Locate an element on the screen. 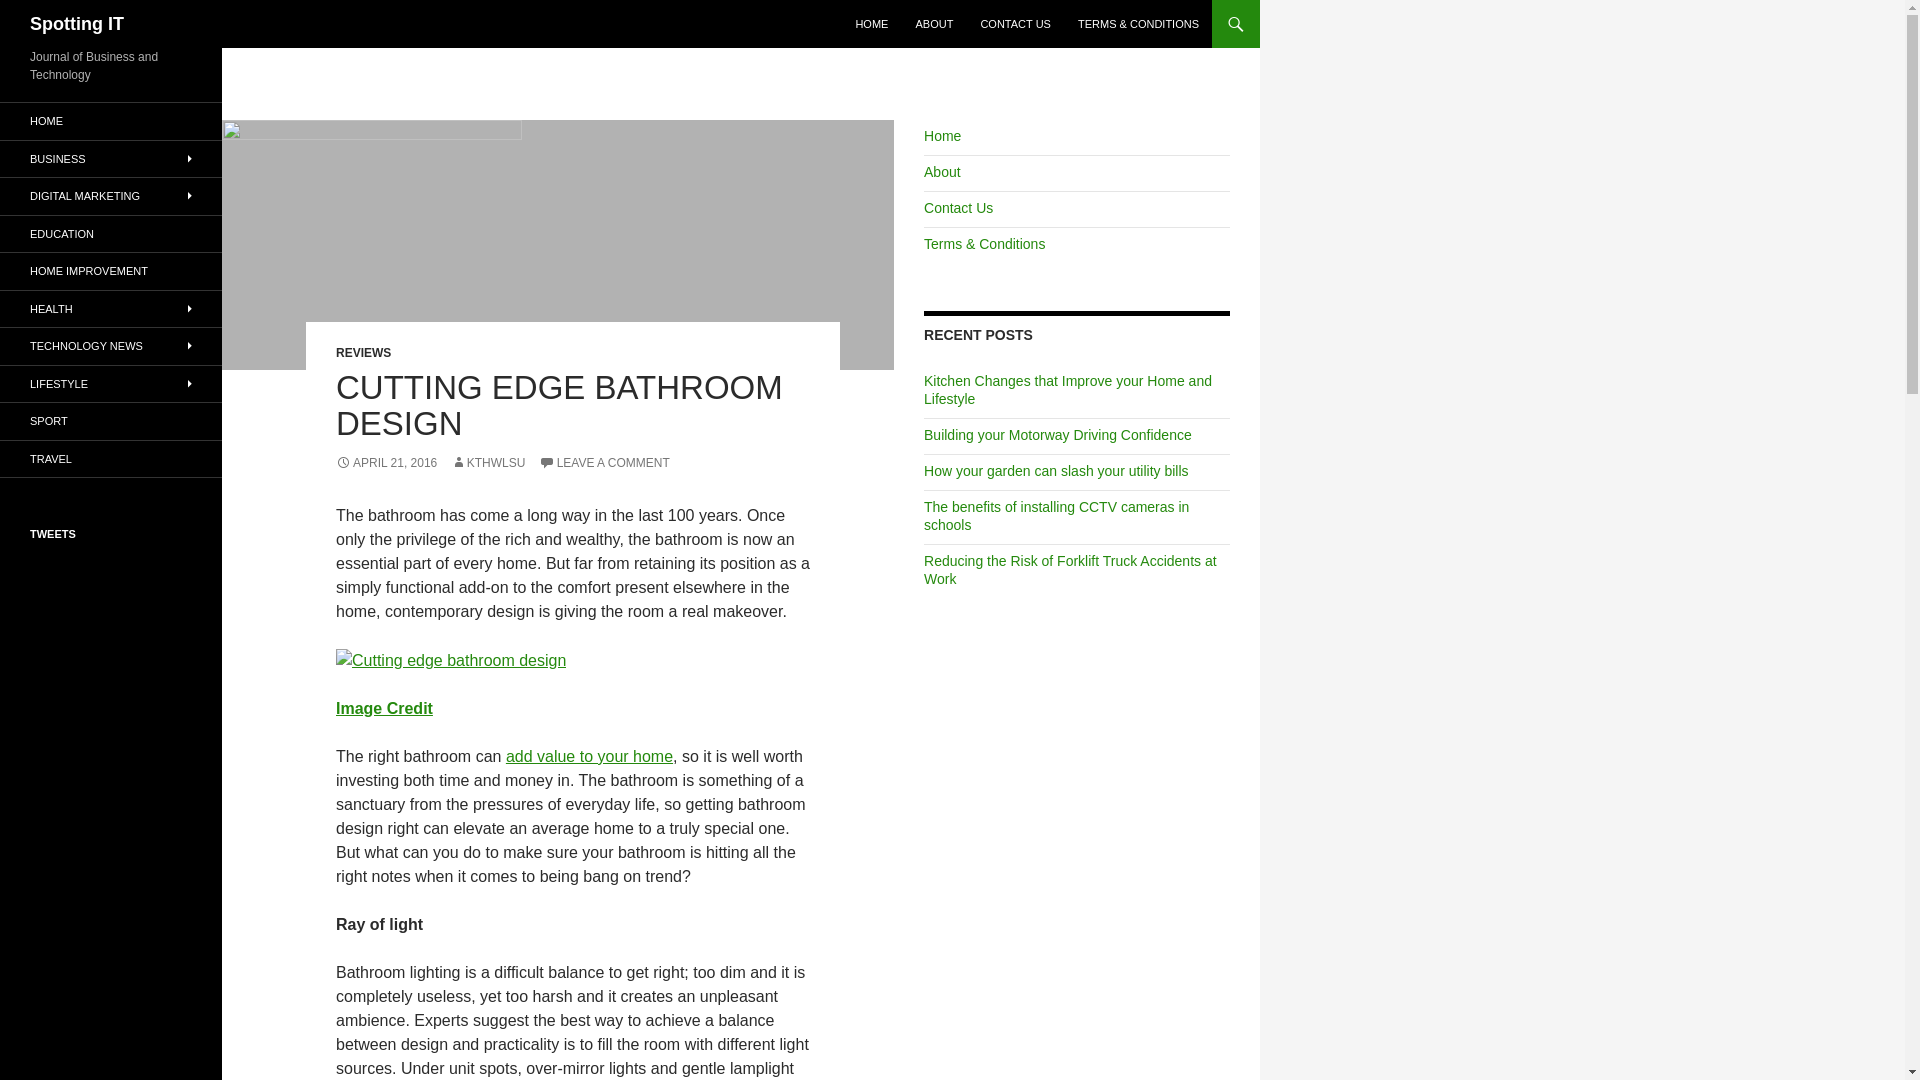  KTHWLSU is located at coordinates (488, 462).